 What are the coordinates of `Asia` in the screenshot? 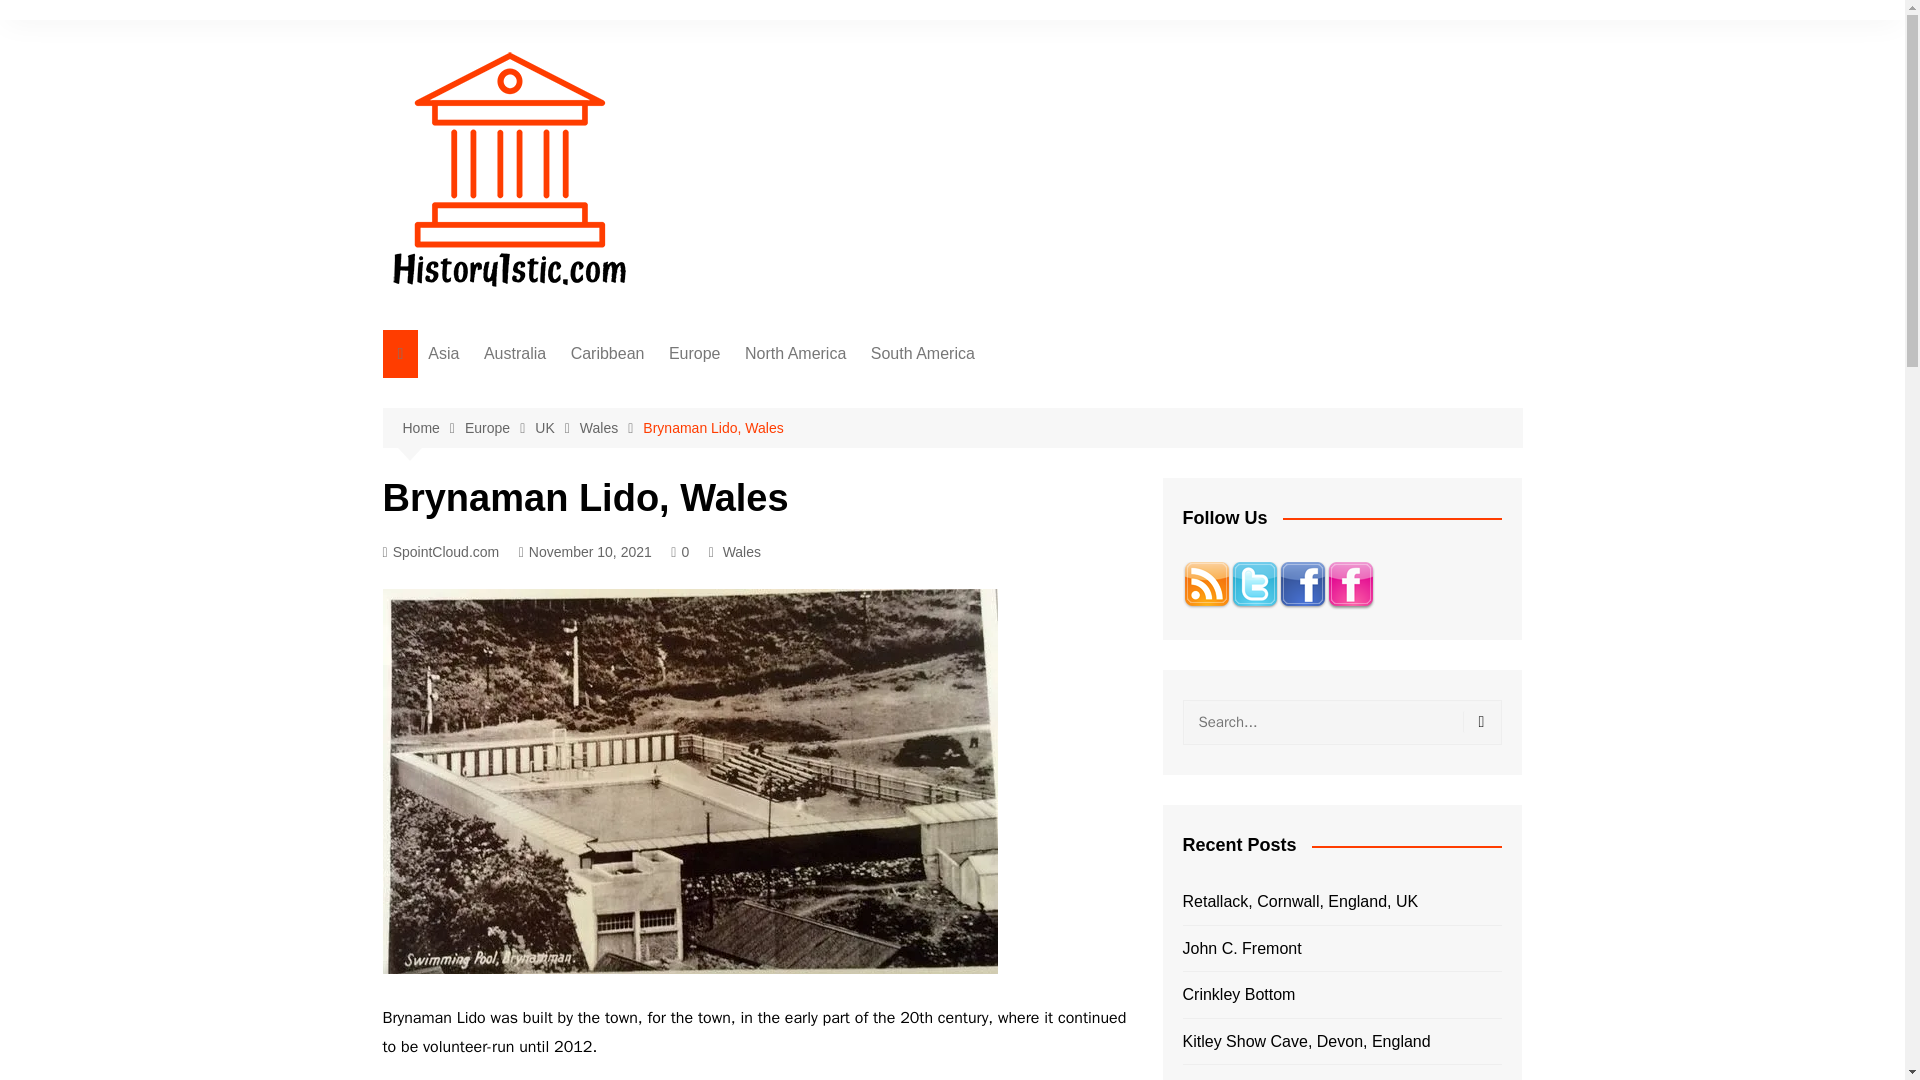 It's located at (443, 354).